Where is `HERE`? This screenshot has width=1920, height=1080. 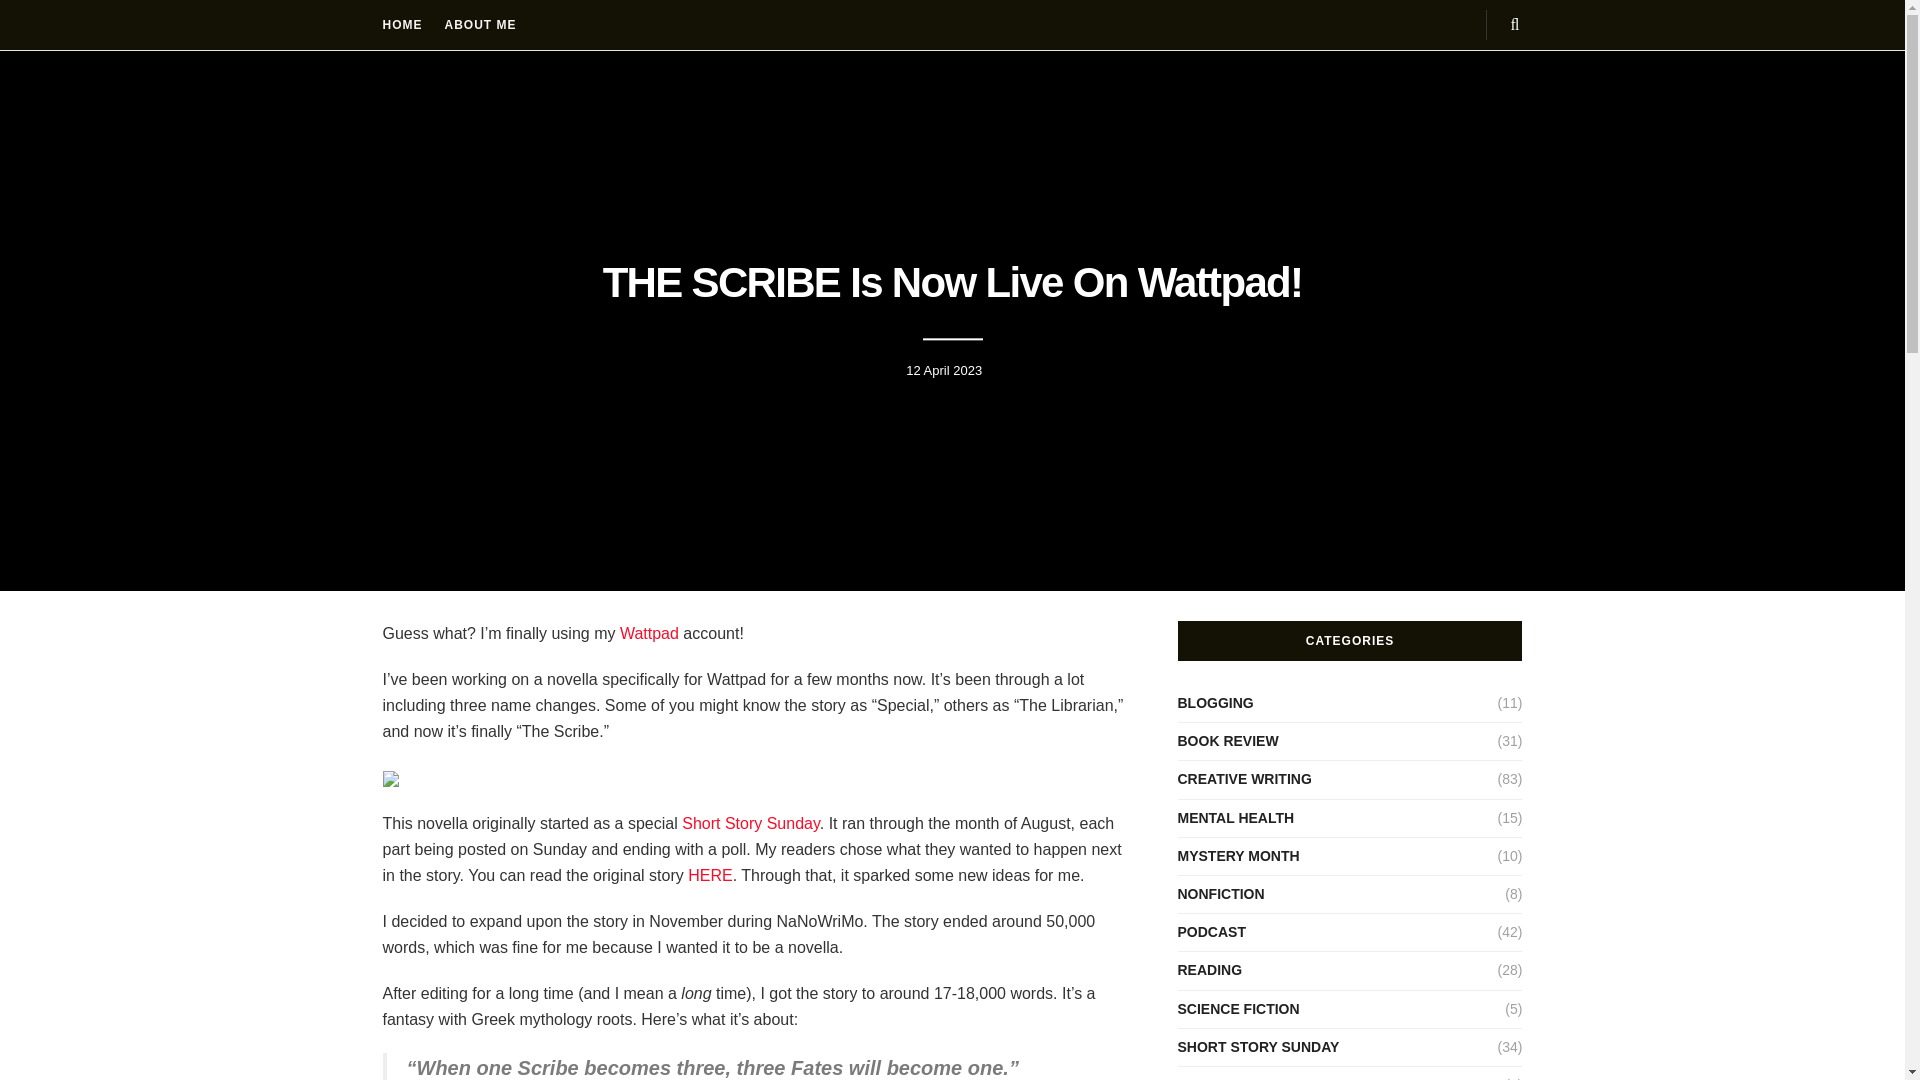 HERE is located at coordinates (709, 876).